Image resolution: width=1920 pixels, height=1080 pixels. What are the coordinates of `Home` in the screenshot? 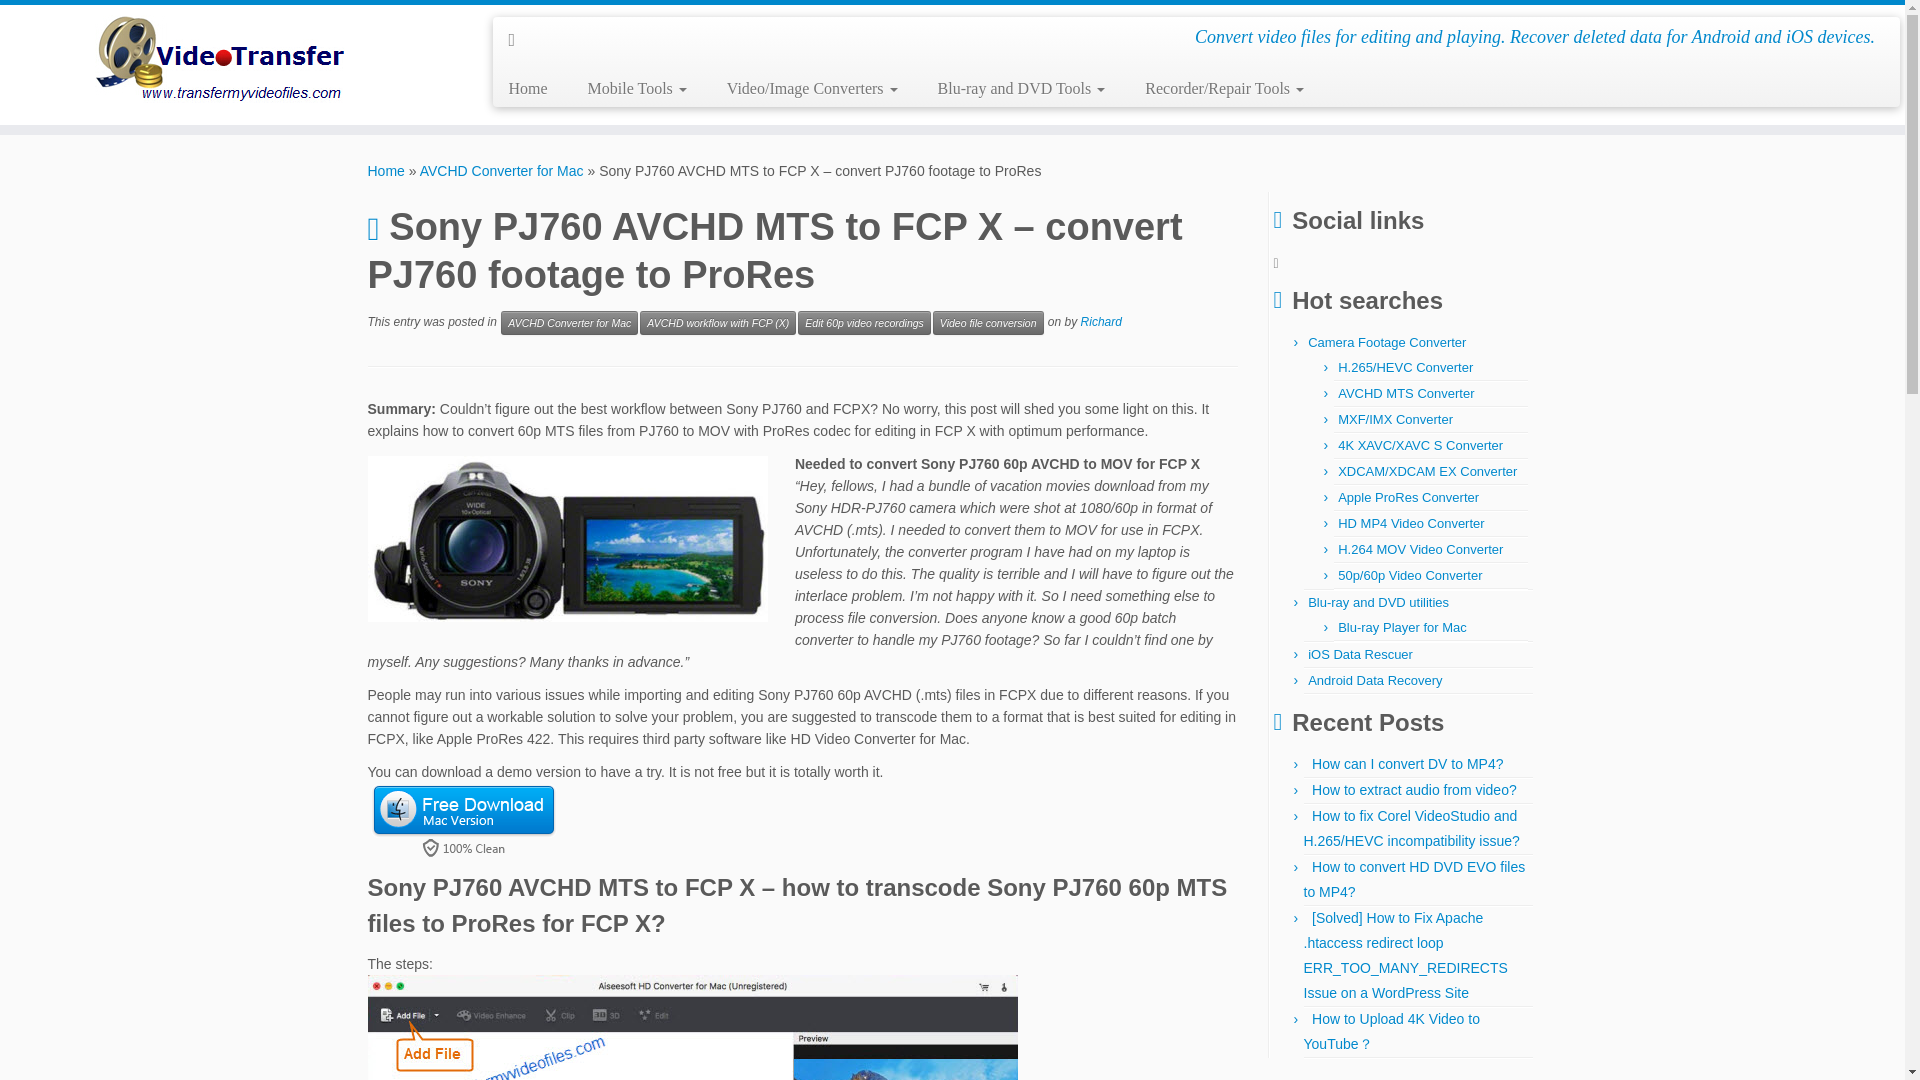 It's located at (534, 88).